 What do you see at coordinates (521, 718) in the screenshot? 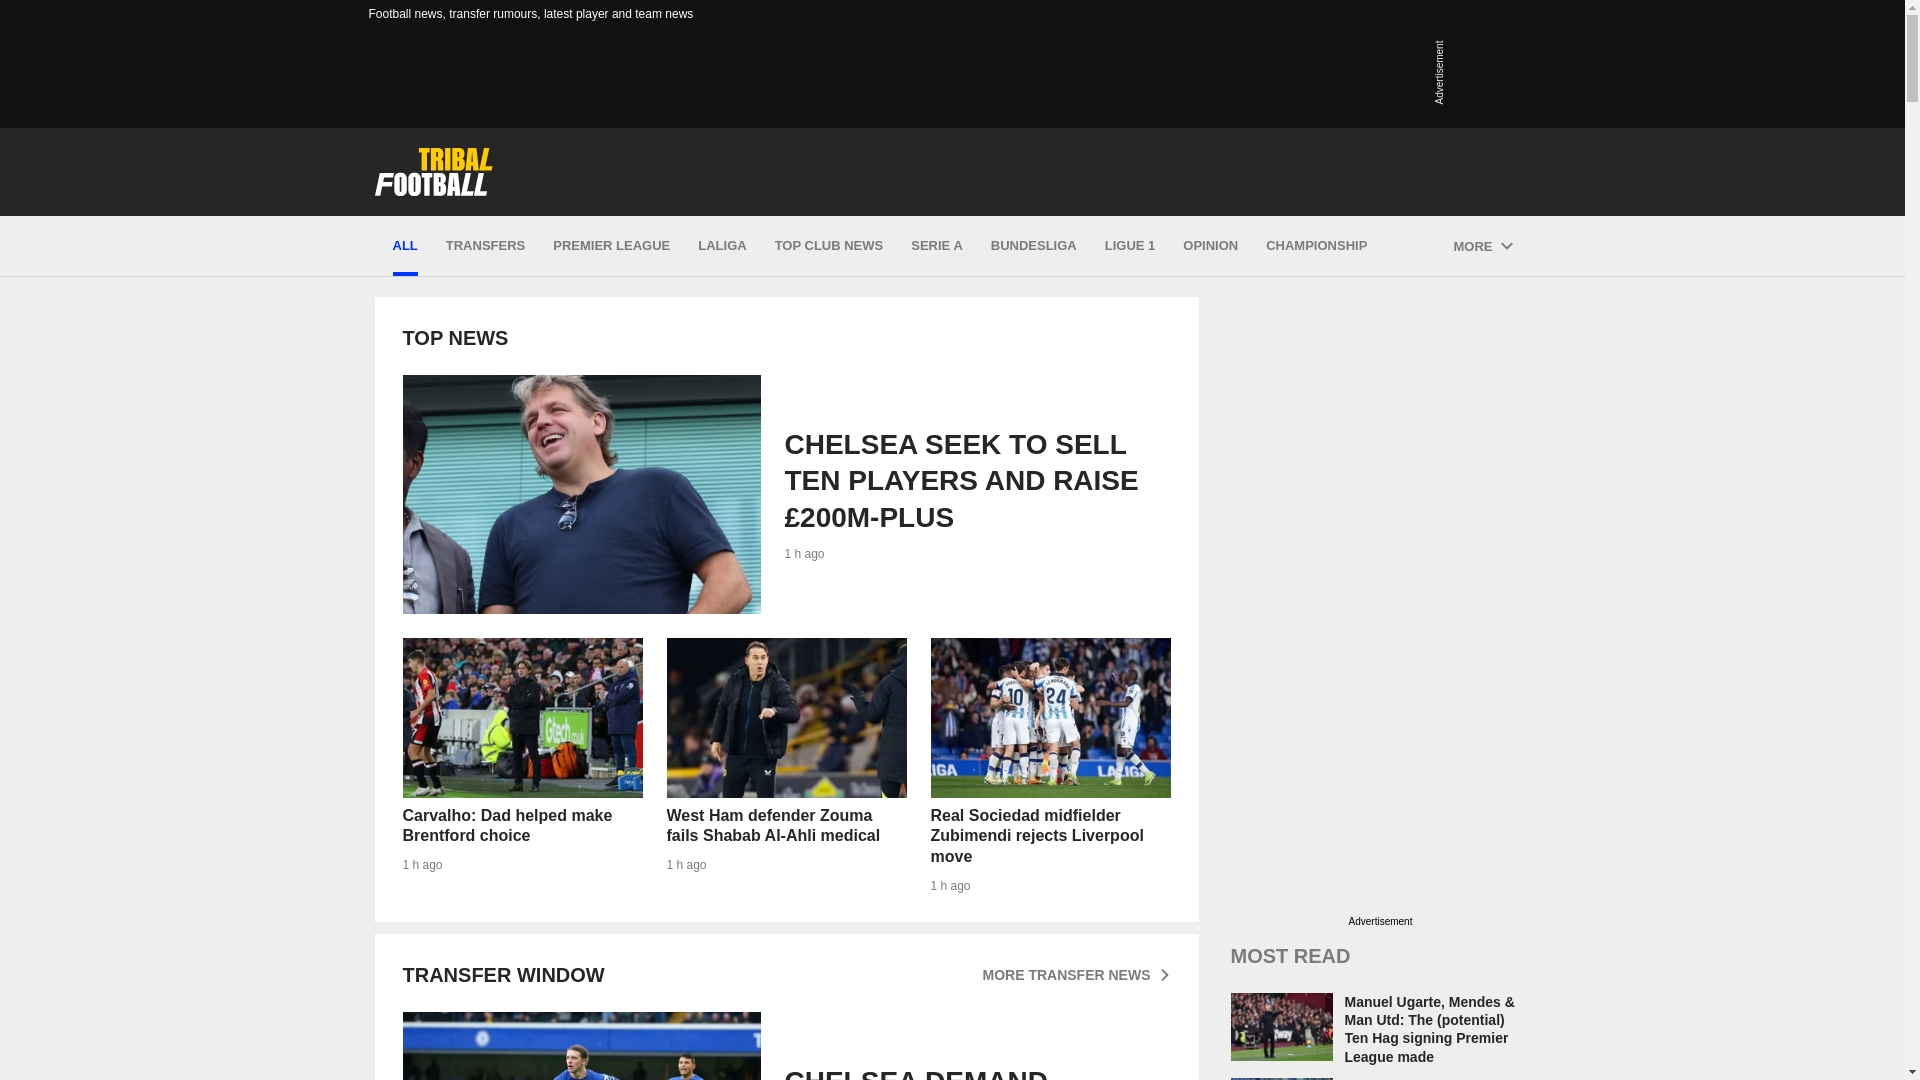
I see `Carvalho: Dad helped make Brentford choice` at bounding box center [521, 718].